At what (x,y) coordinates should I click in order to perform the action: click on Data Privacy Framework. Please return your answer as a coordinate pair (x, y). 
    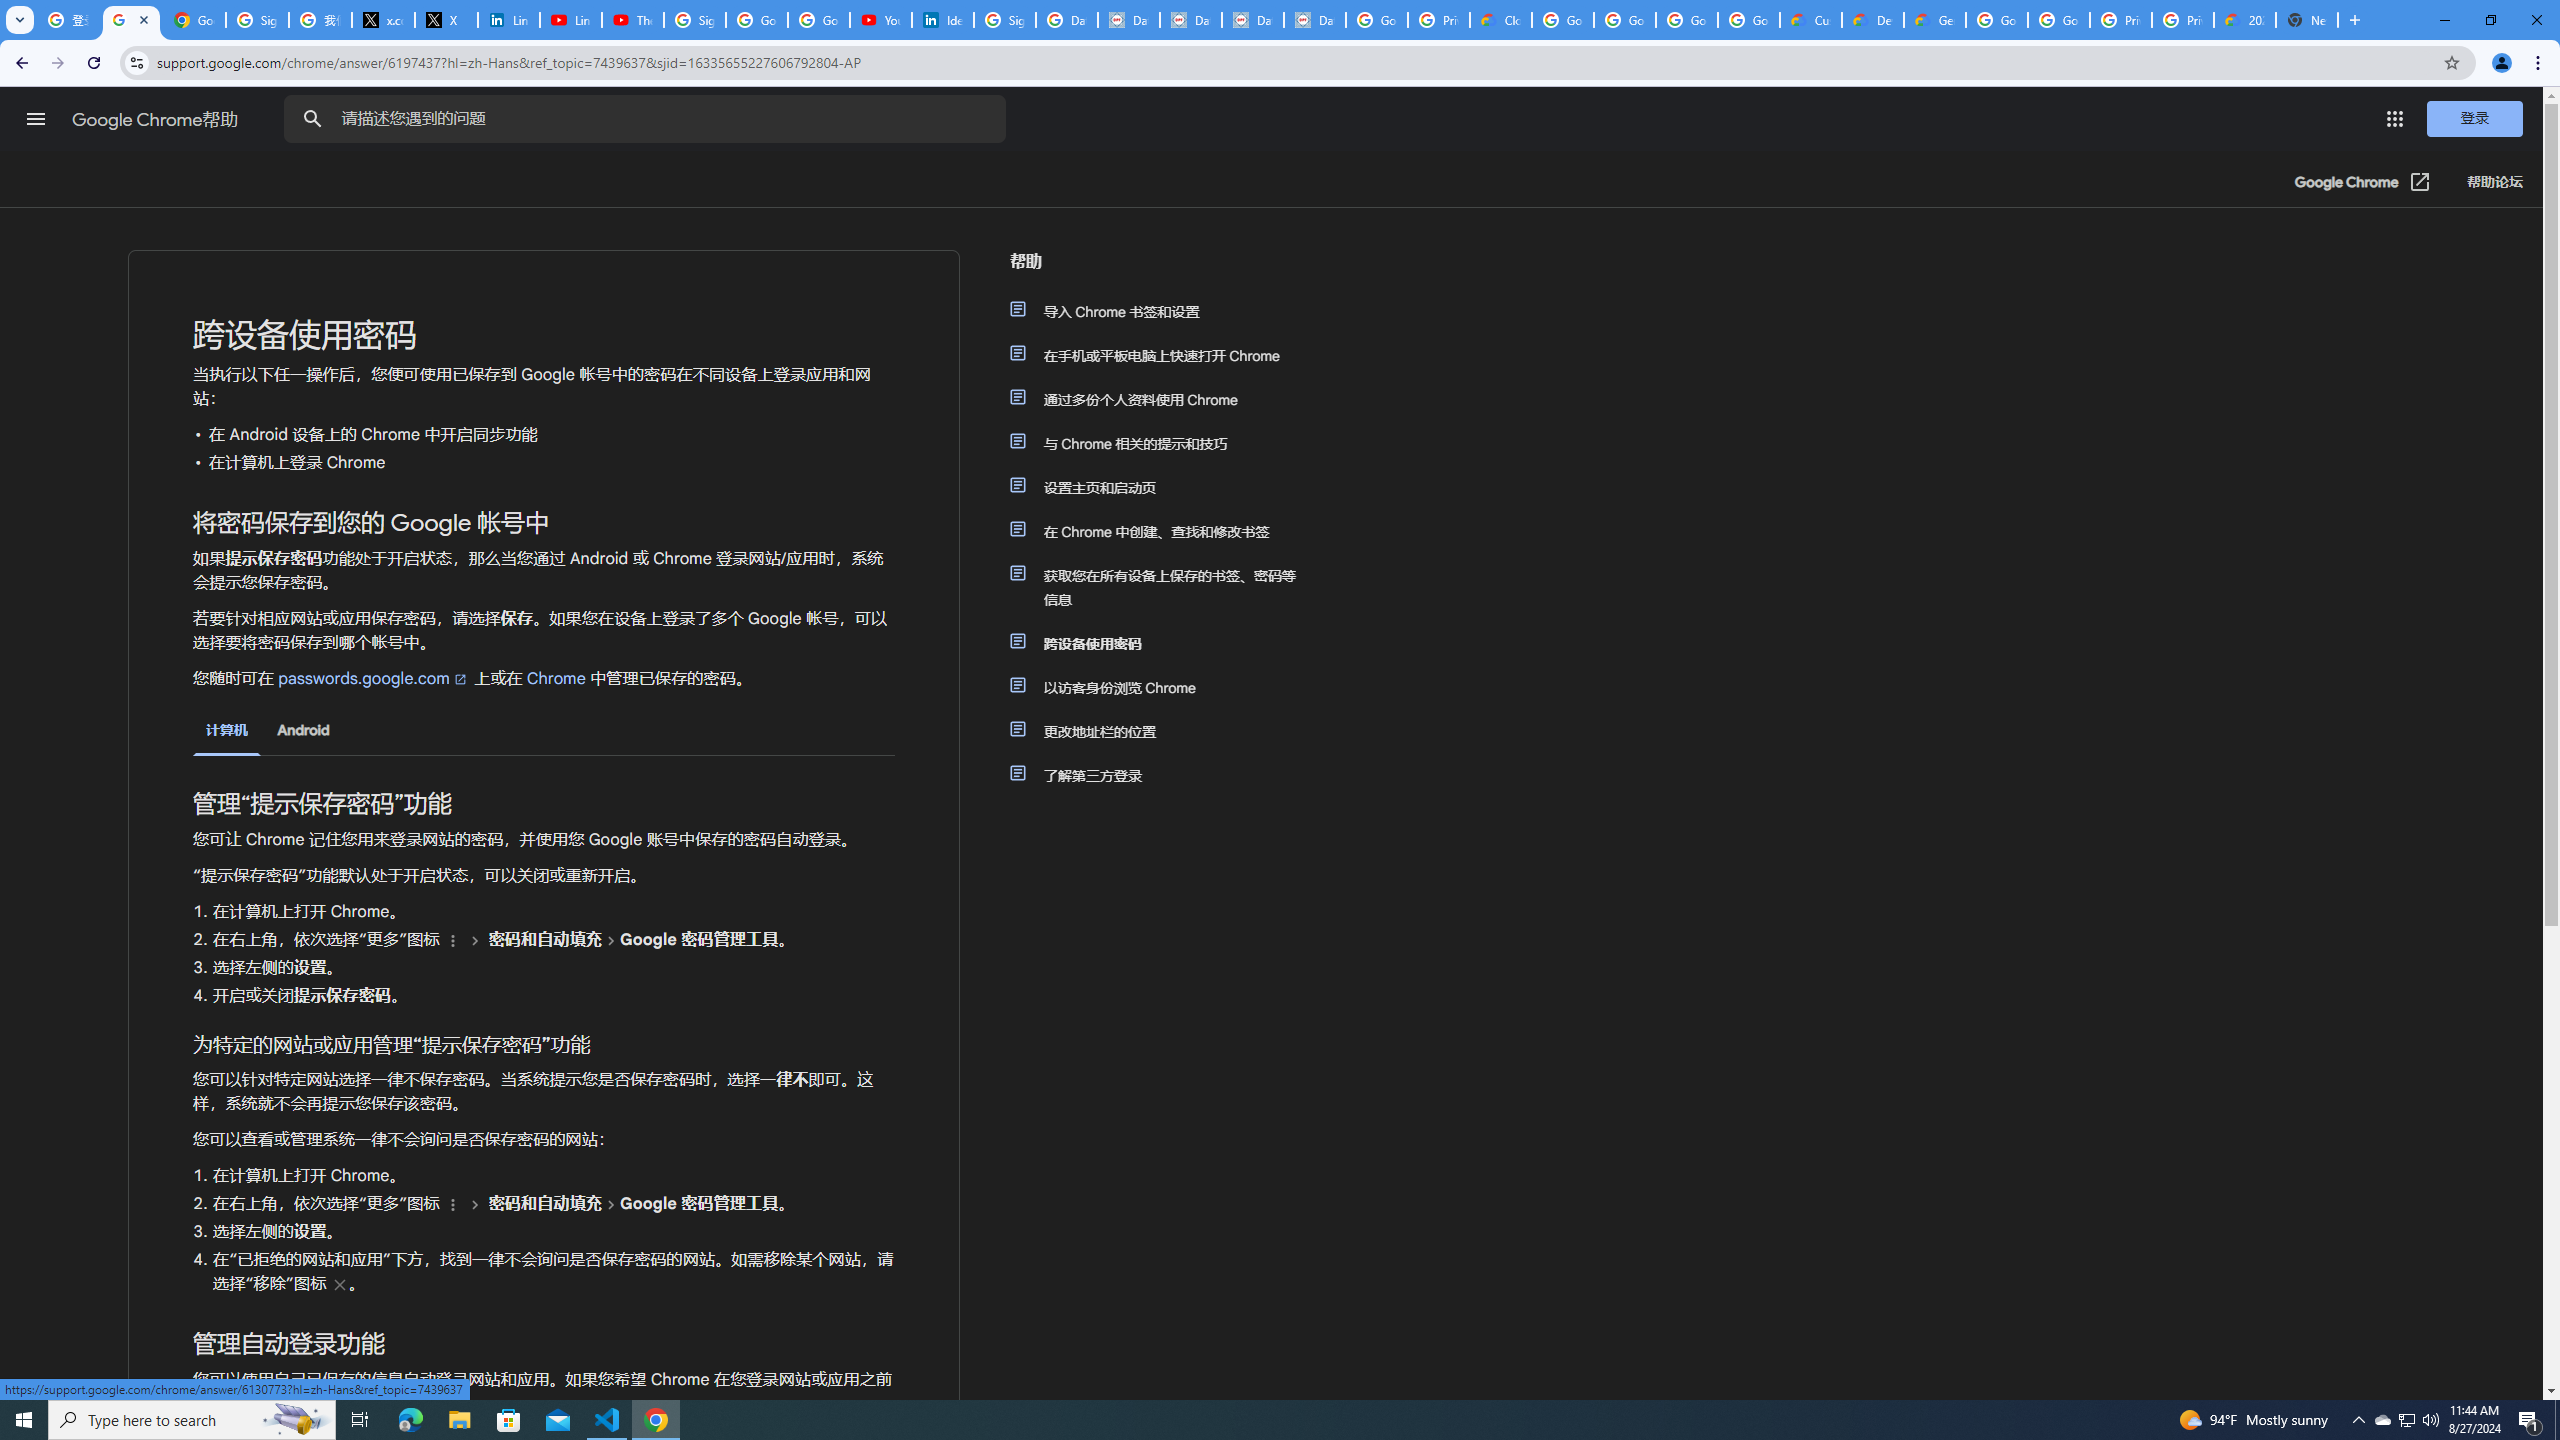
    Looking at the image, I should click on (1192, 20).